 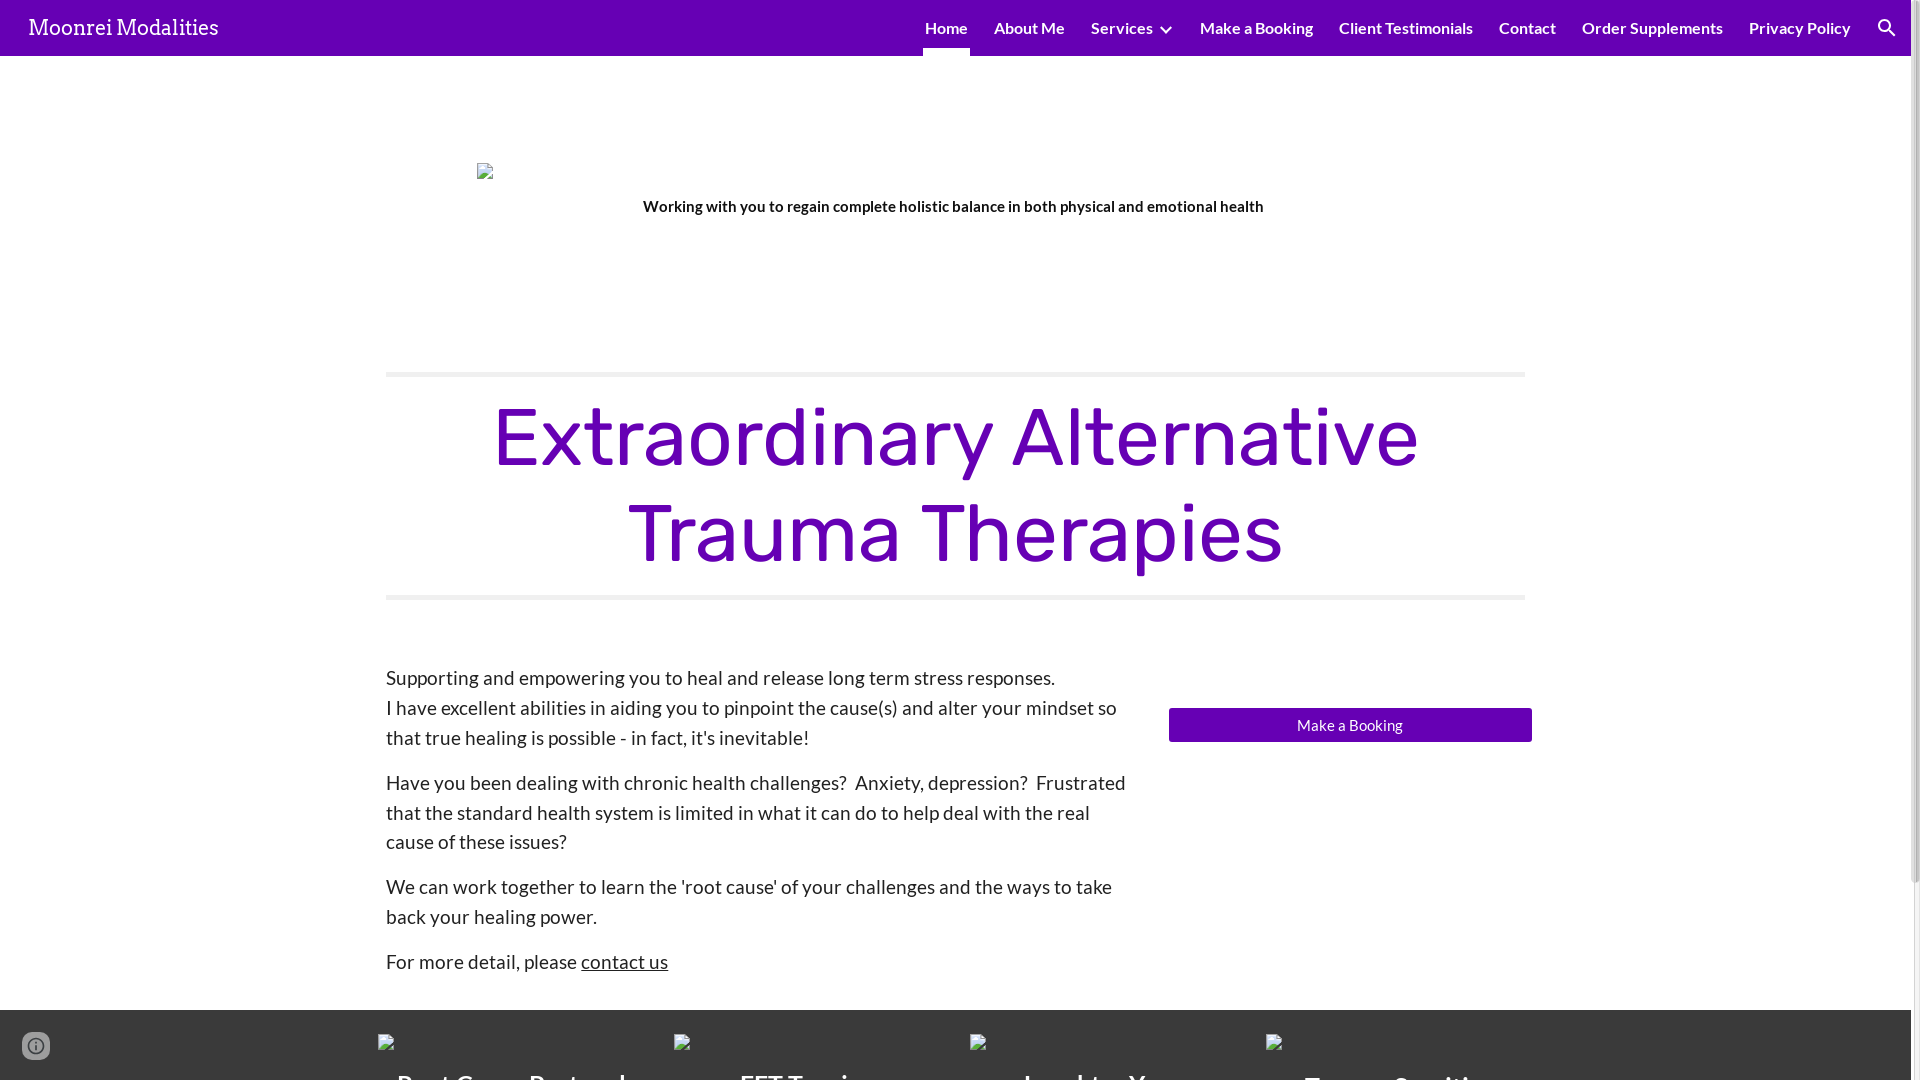 What do you see at coordinates (1800, 28) in the screenshot?
I see `Privacy Policy` at bounding box center [1800, 28].